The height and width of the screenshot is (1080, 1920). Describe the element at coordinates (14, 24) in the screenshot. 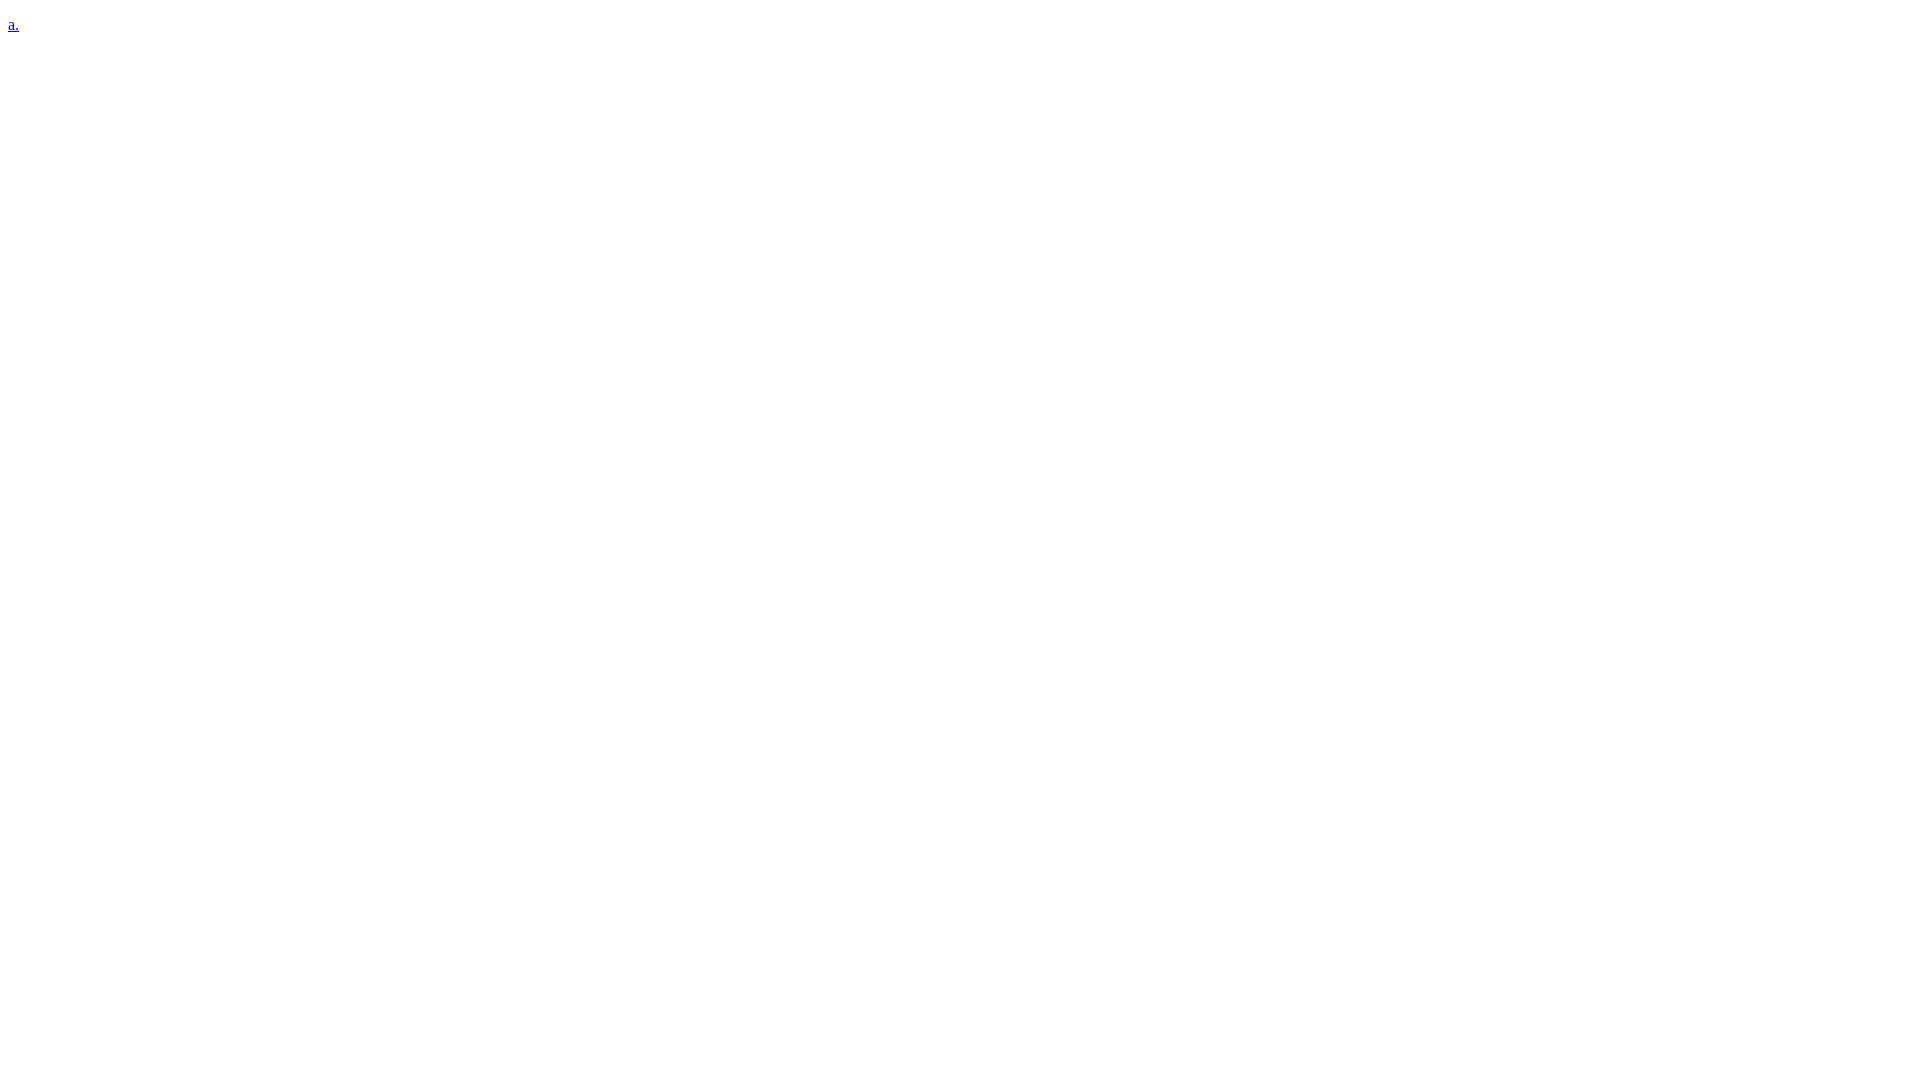

I see `a.` at that location.